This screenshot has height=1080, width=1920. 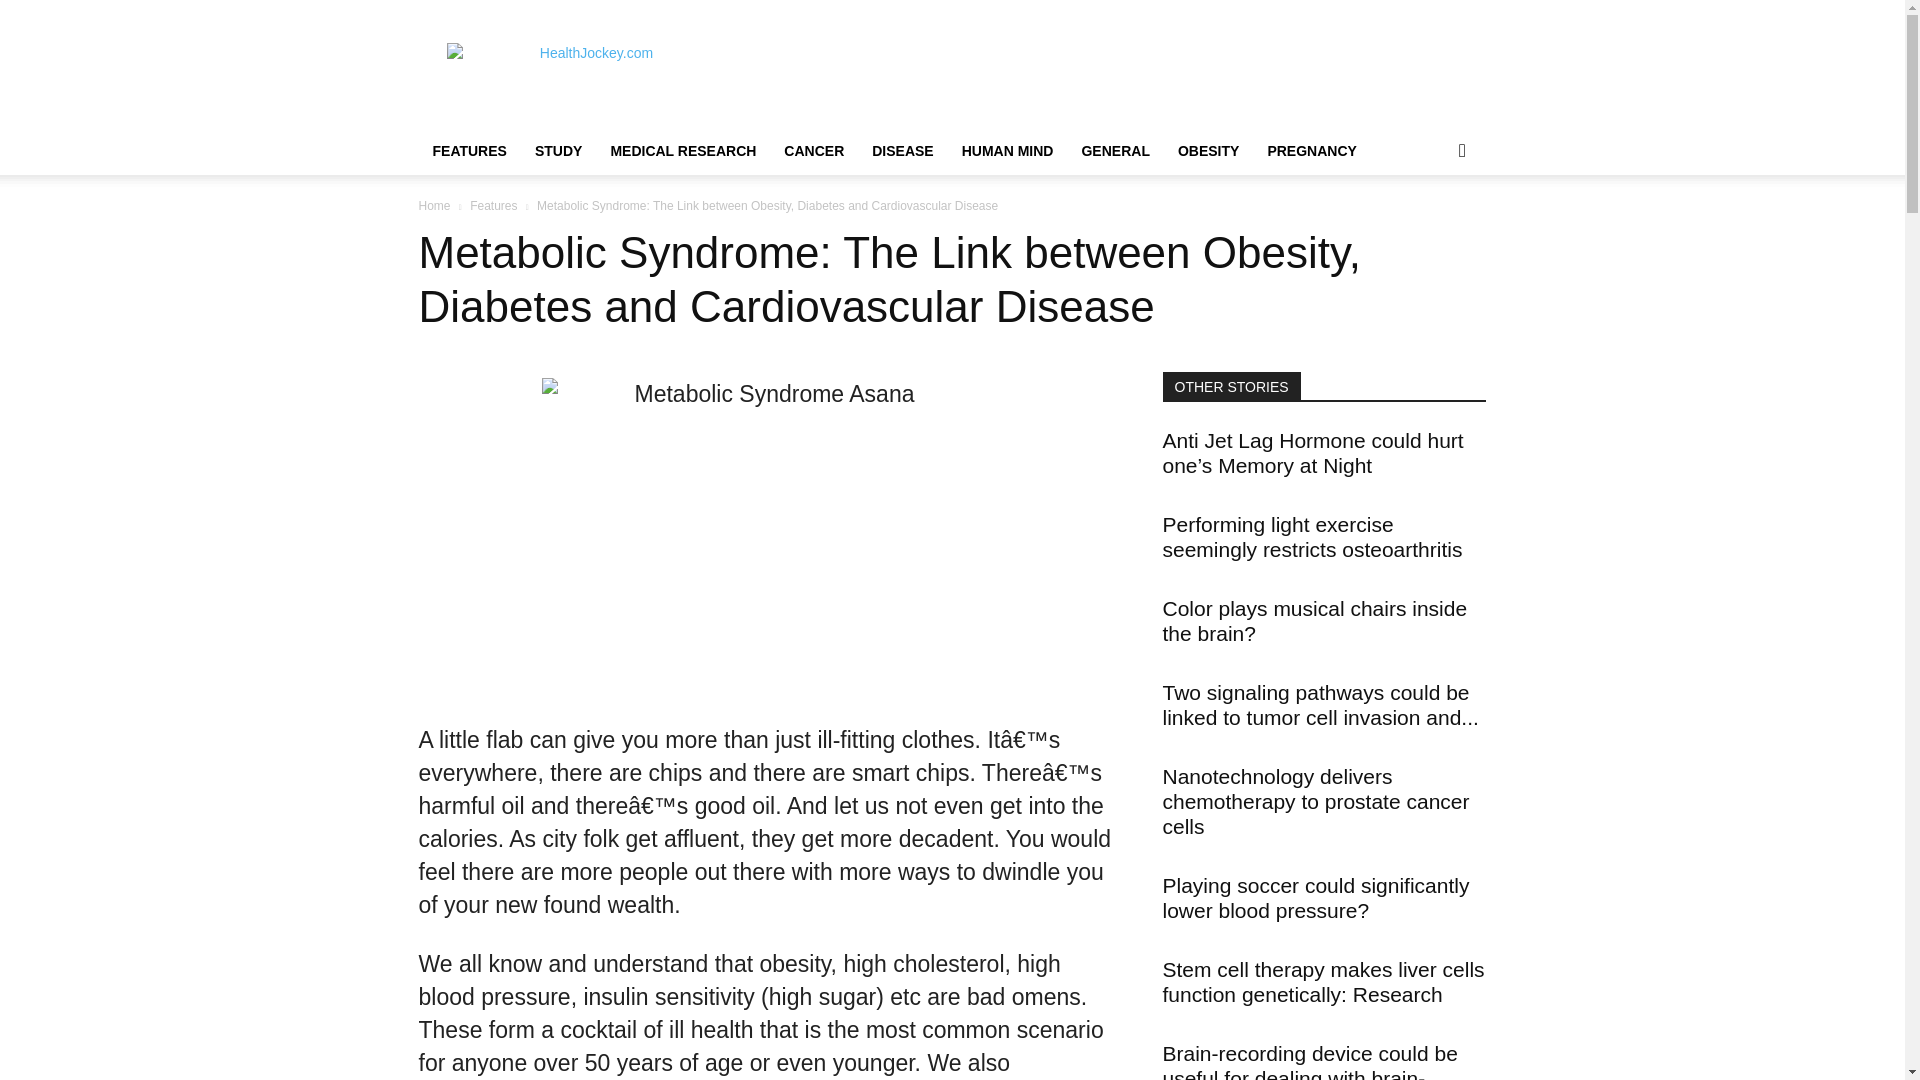 I want to click on Performing light exercise seemingly restricts osteoarthritis, so click(x=1311, y=536).